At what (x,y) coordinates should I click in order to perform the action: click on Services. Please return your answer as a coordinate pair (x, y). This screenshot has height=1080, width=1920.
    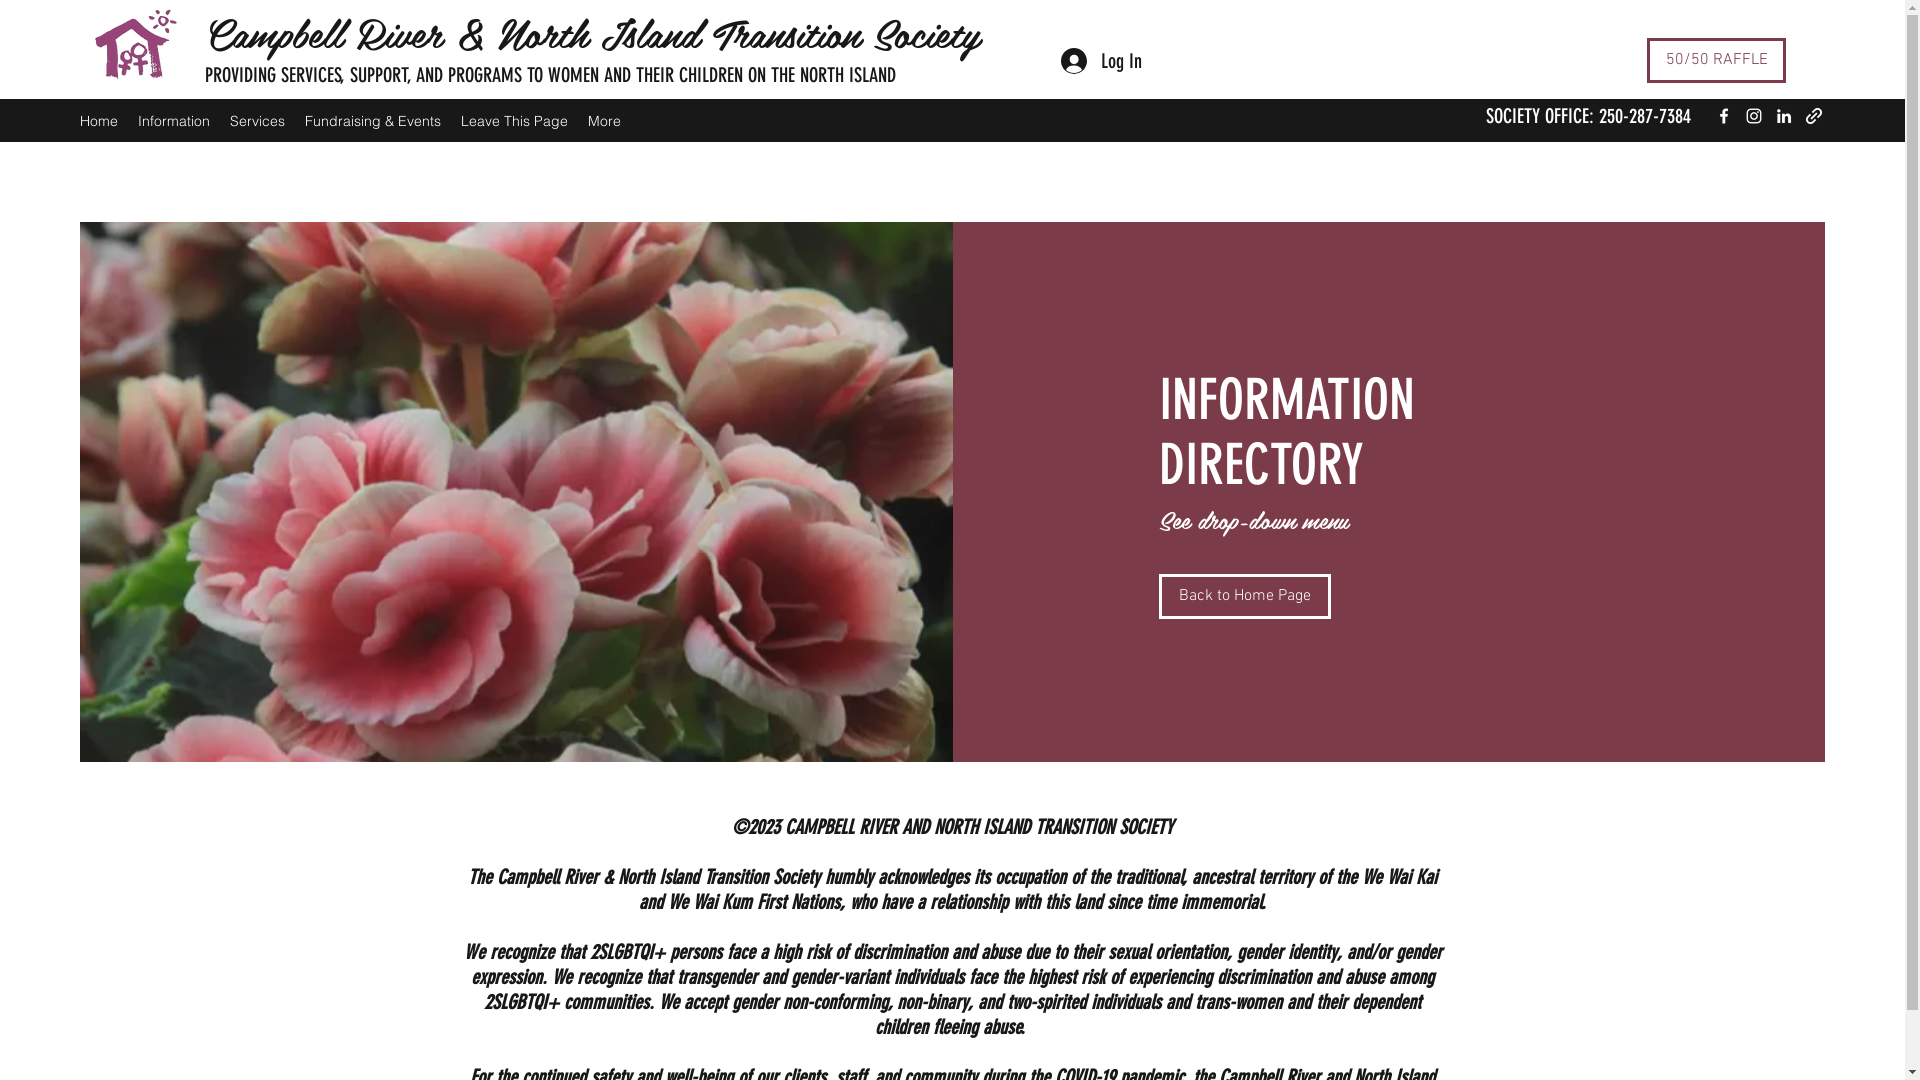
    Looking at the image, I should click on (258, 121).